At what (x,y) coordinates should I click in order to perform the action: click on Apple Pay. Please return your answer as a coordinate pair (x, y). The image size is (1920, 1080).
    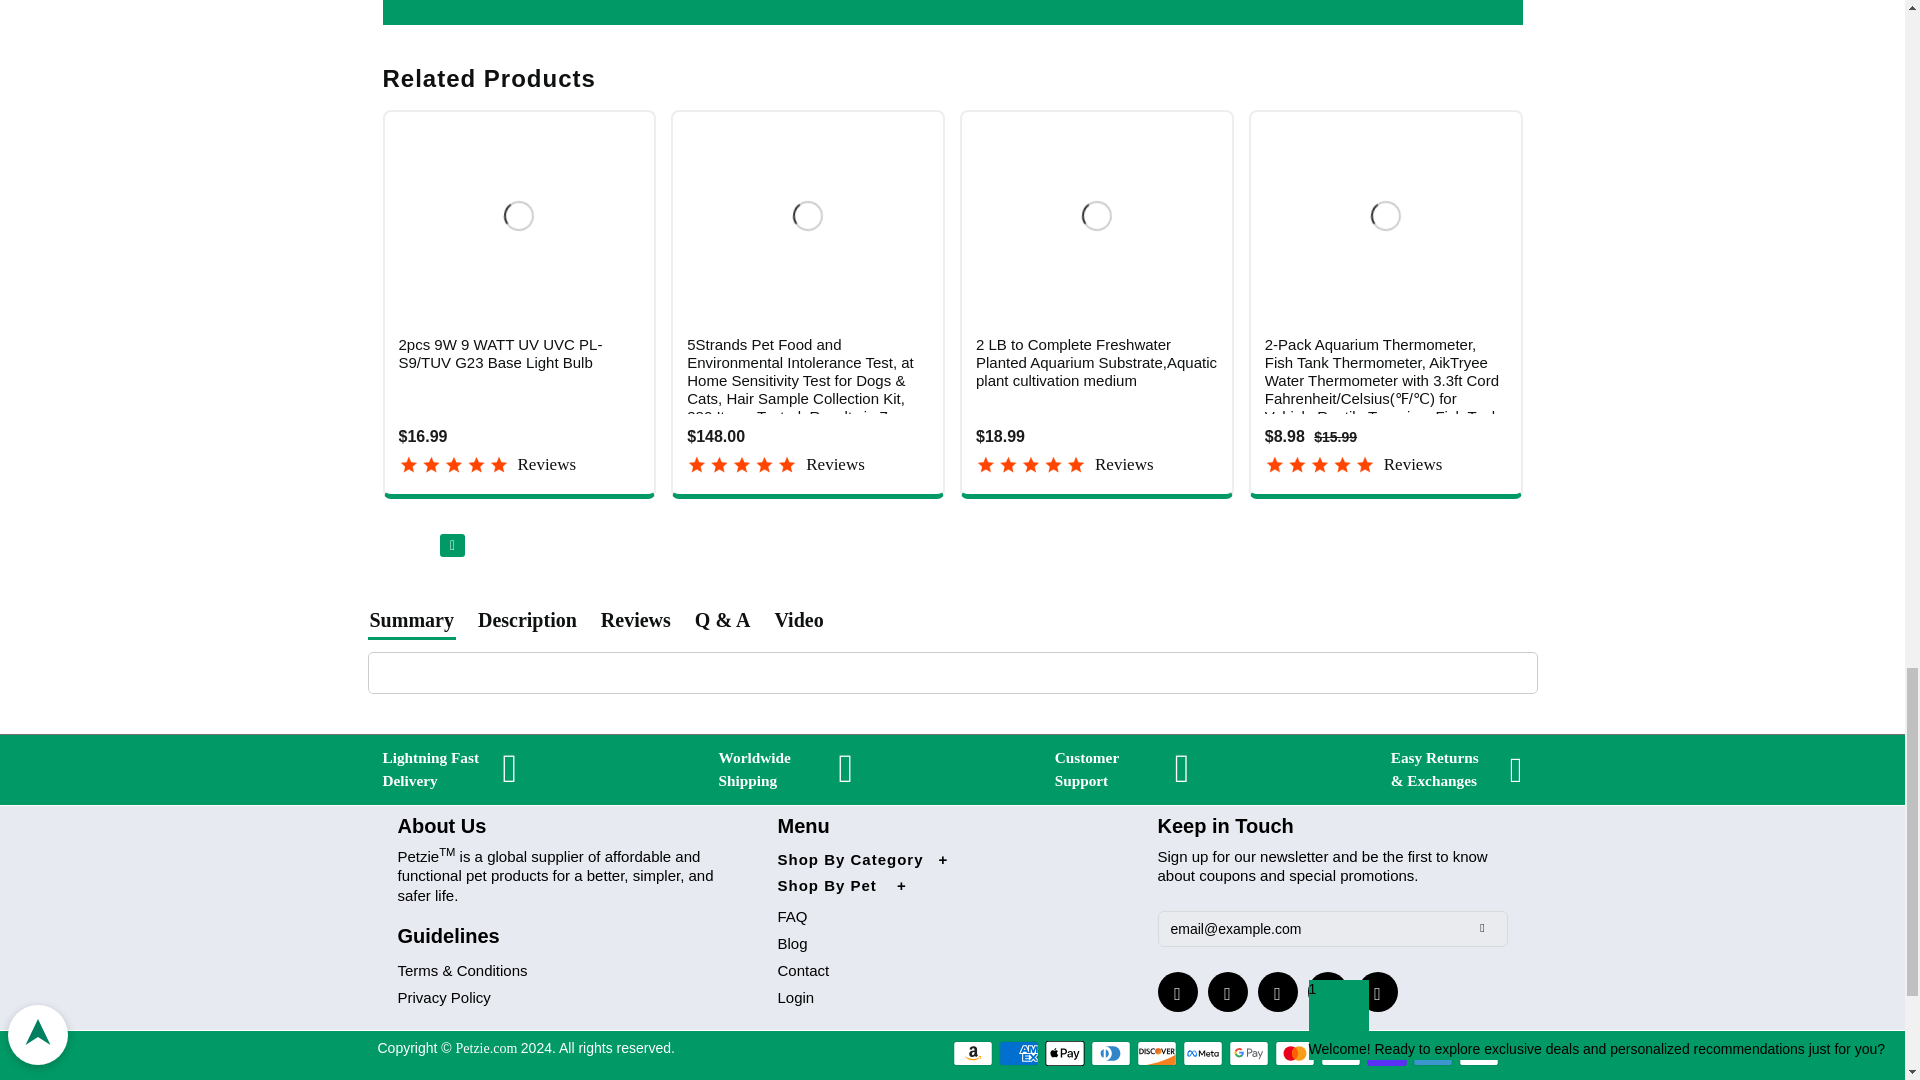
    Looking at the image, I should click on (1064, 1053).